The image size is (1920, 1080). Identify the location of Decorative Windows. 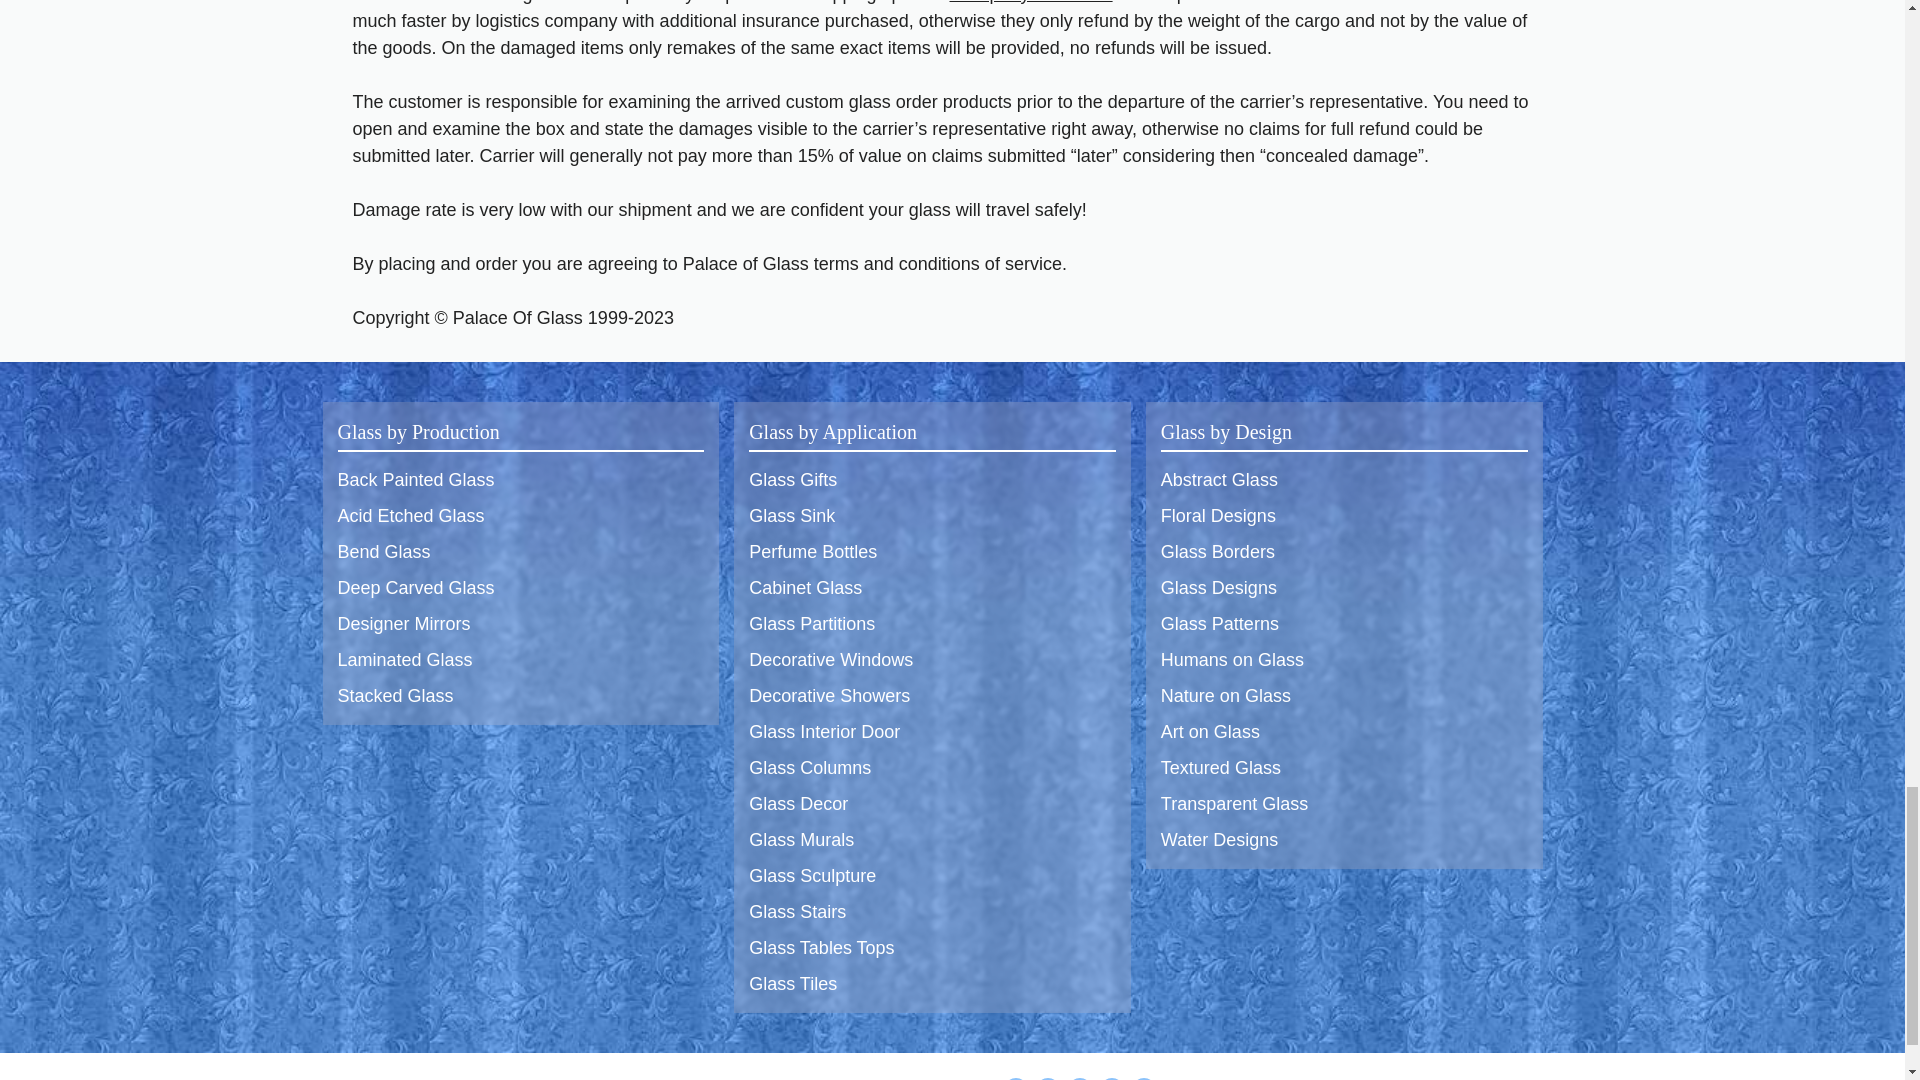
(830, 660).